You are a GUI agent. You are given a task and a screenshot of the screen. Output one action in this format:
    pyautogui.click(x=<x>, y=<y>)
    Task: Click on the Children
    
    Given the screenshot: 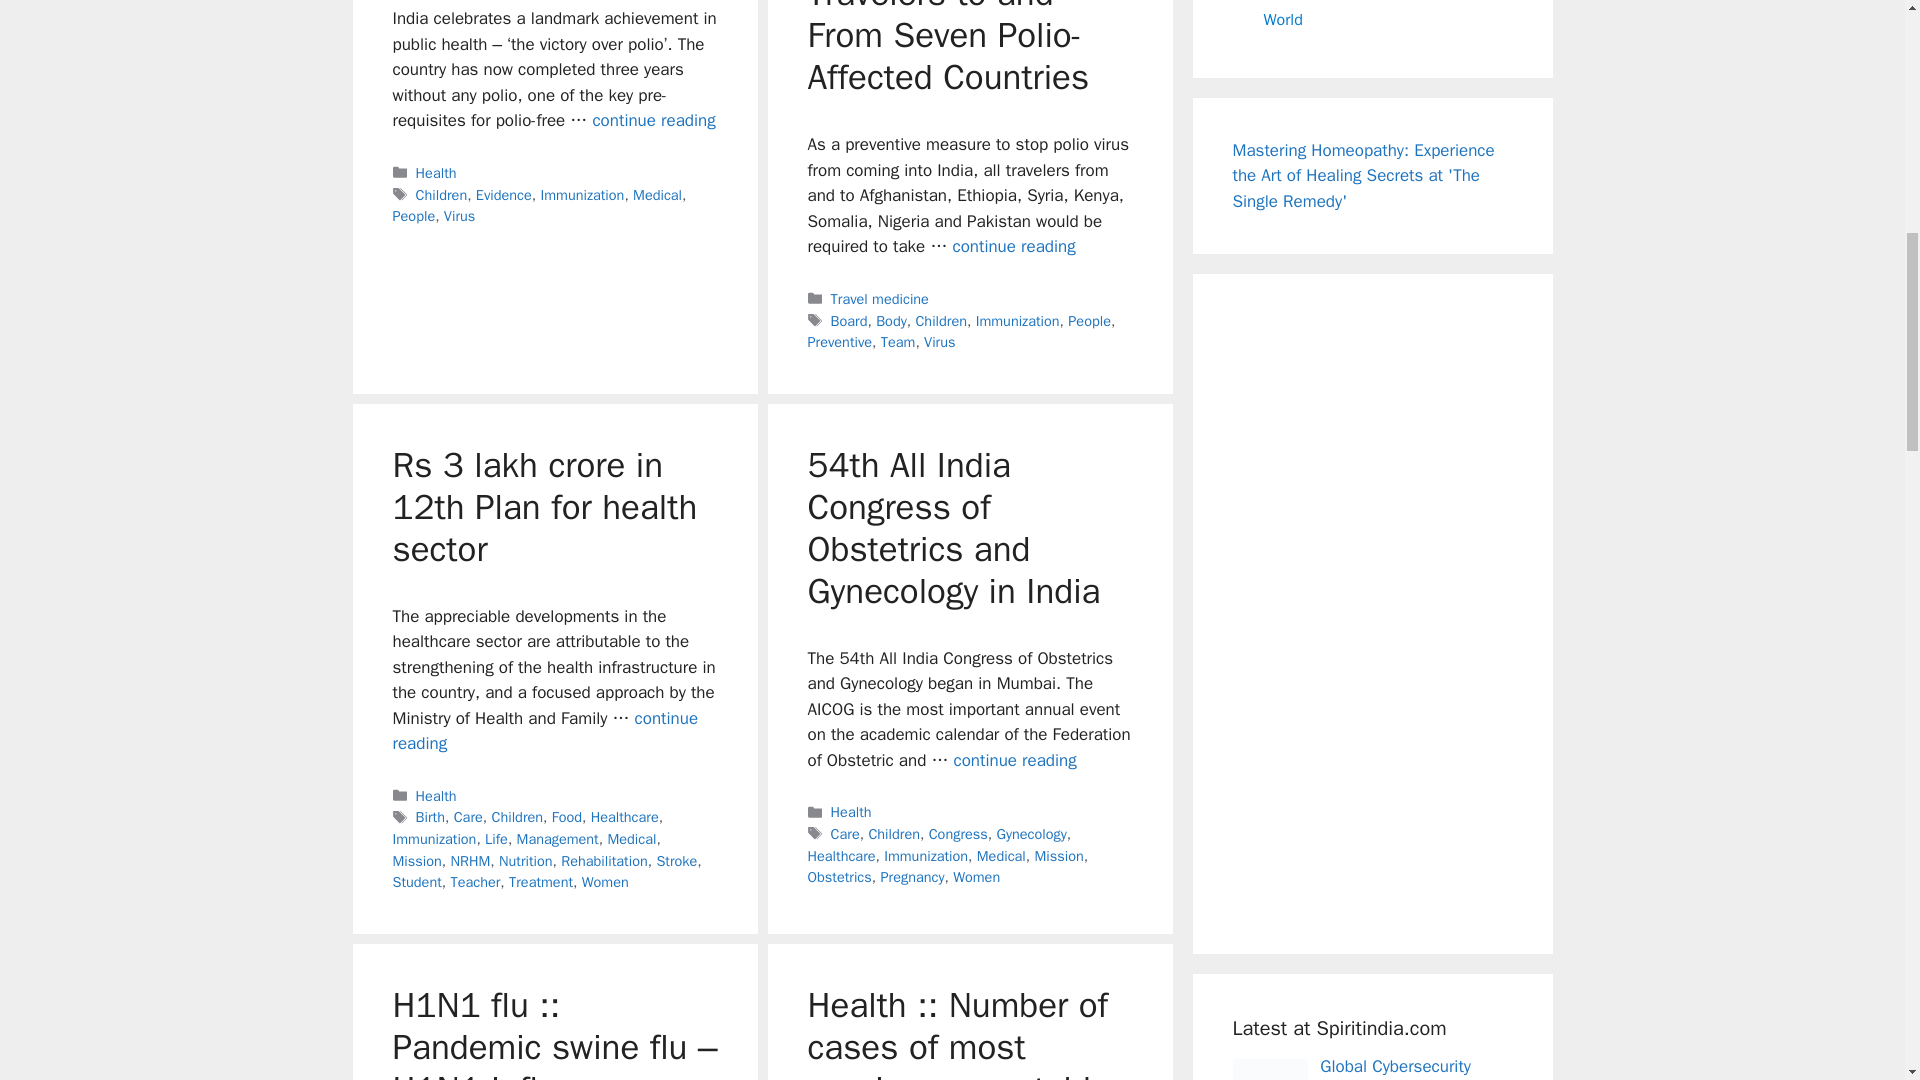 What is the action you would take?
    pyautogui.click(x=442, y=194)
    